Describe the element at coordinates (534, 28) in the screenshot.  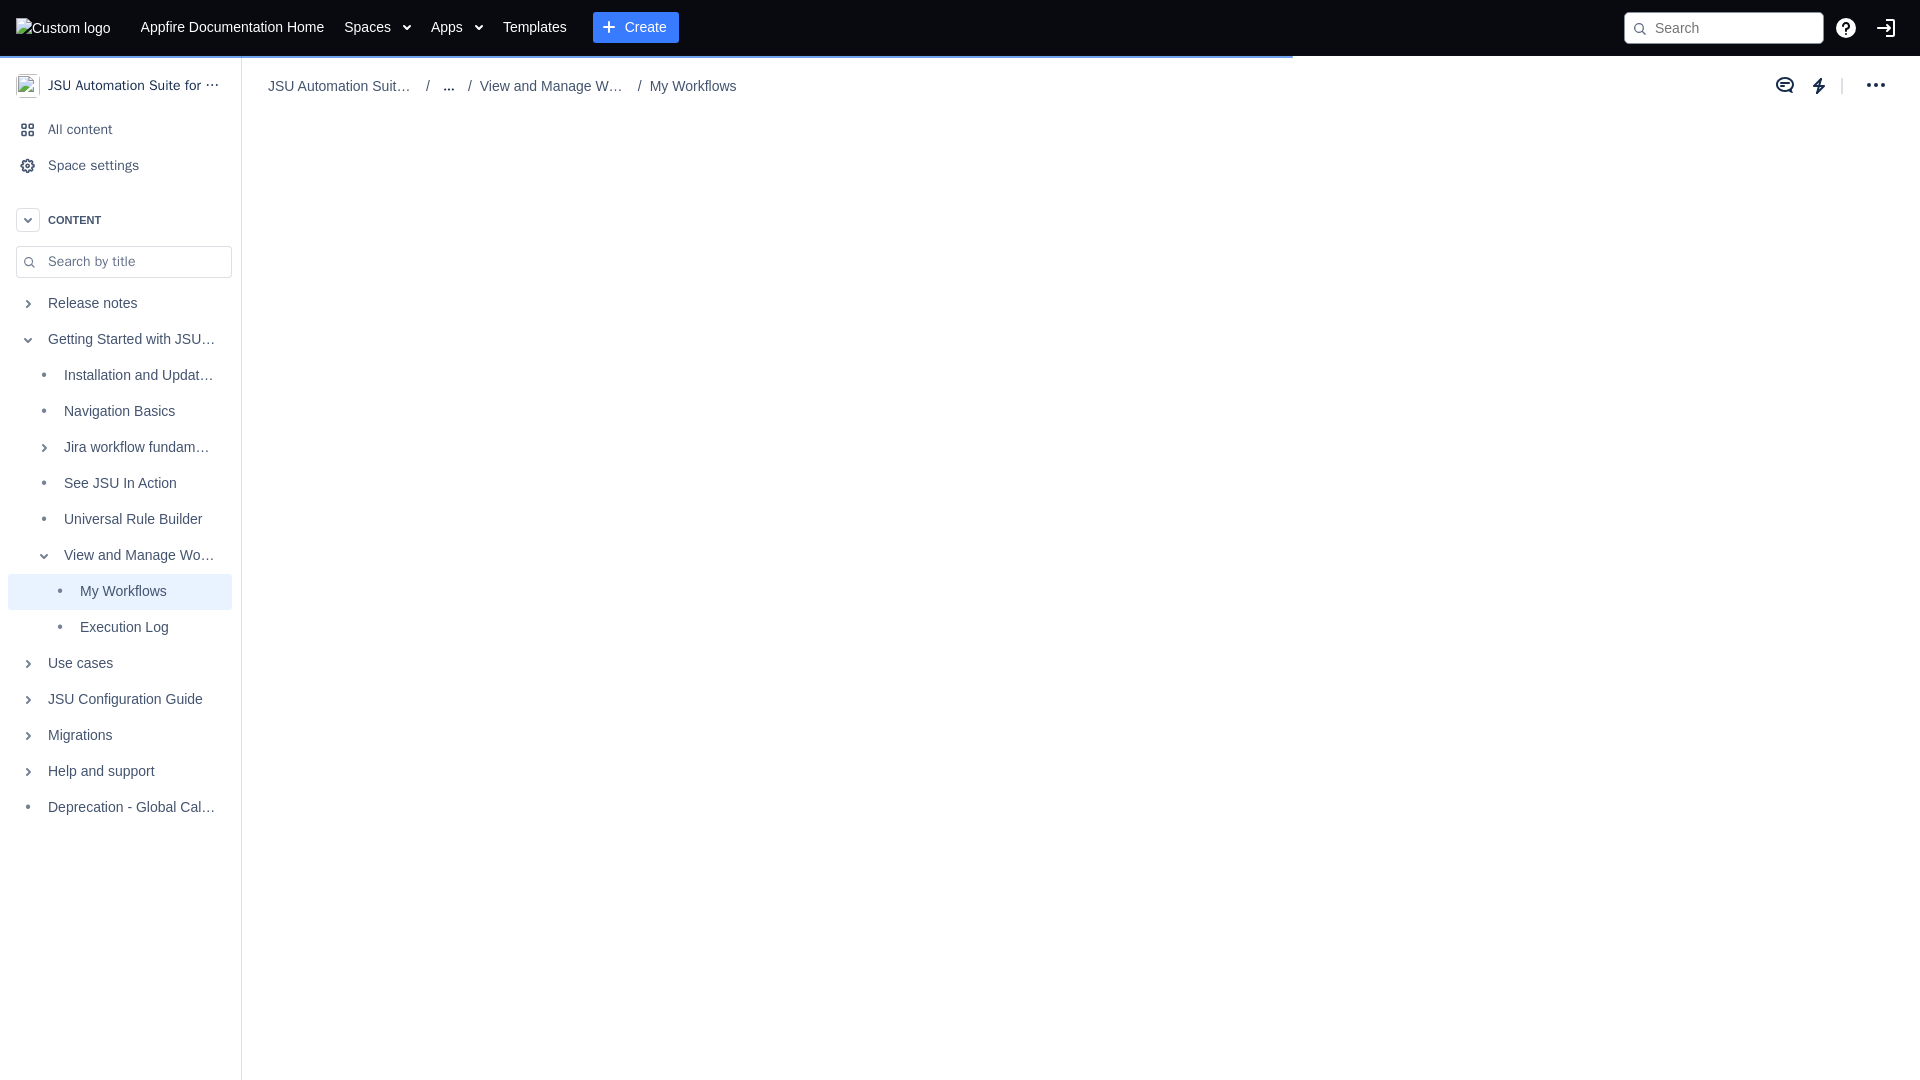
I see `Templates` at that location.